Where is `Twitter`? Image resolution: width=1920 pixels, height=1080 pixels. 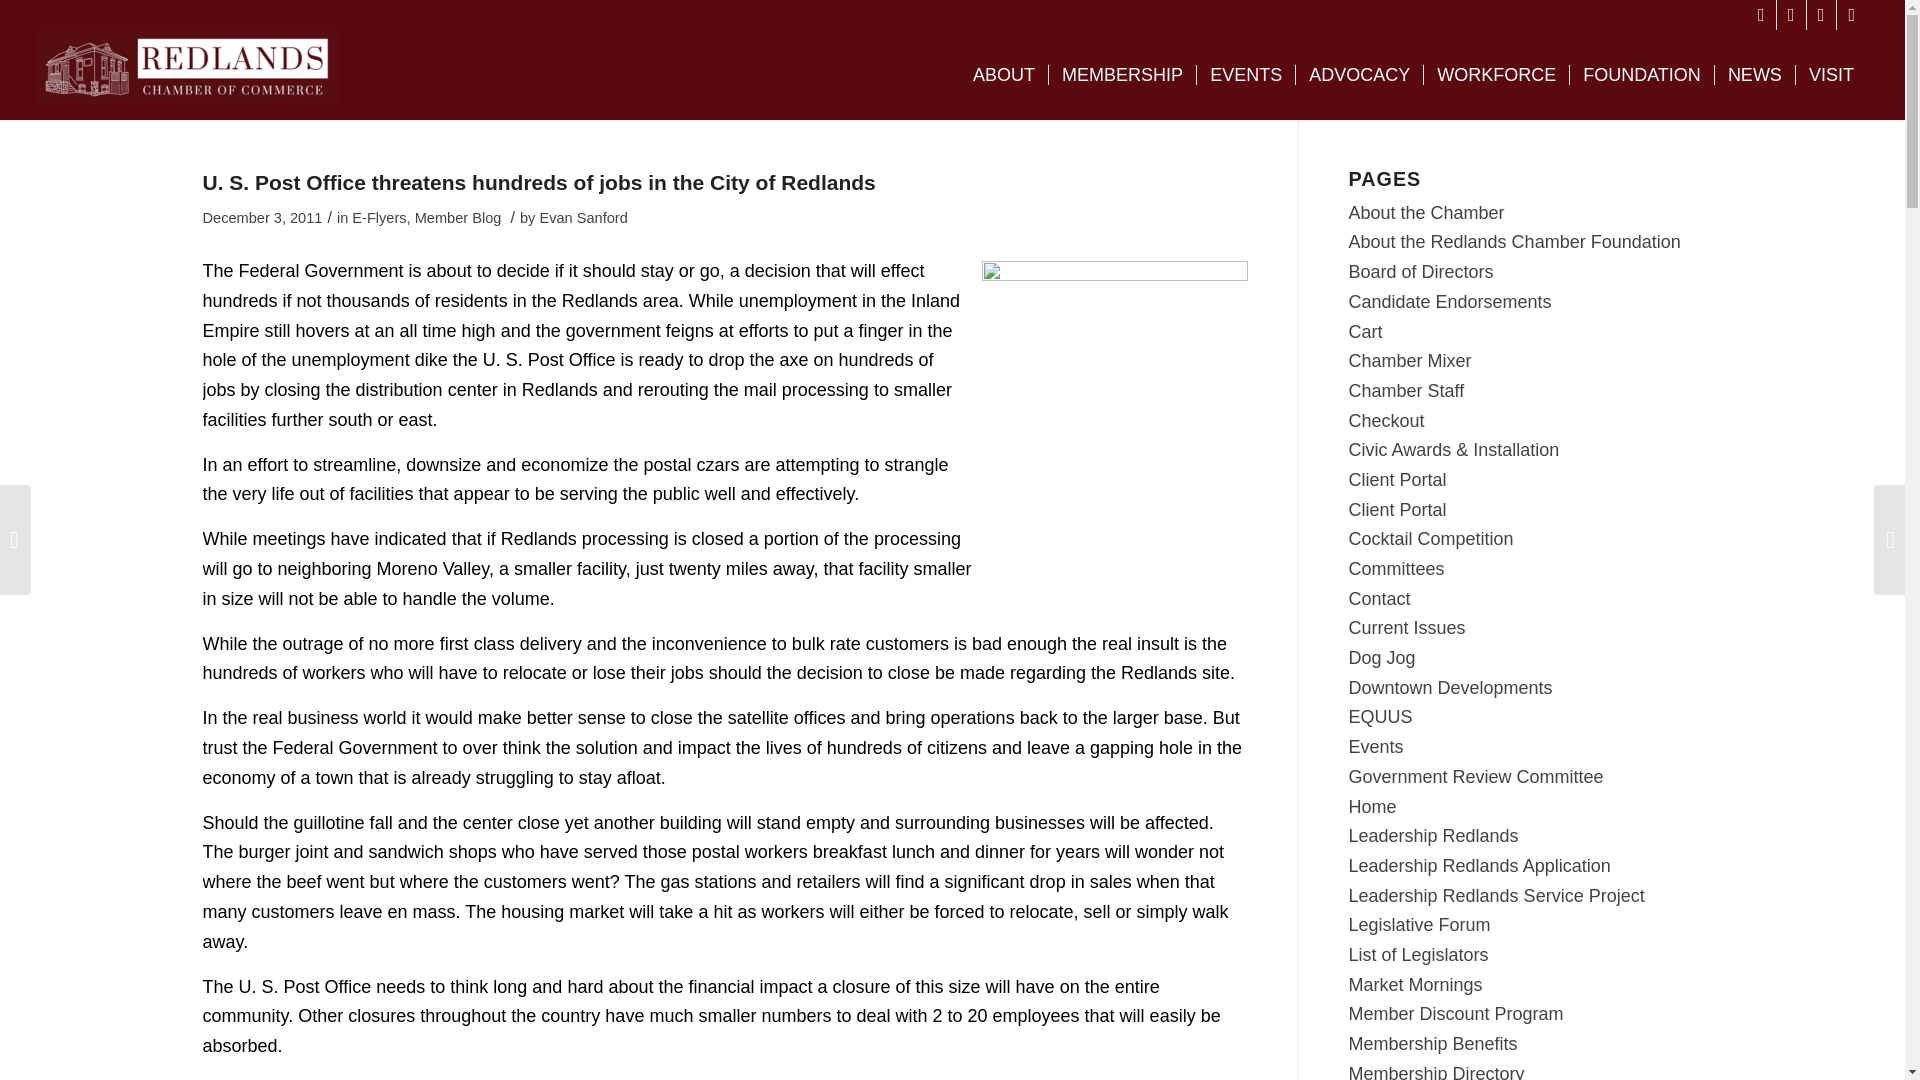 Twitter is located at coordinates (1792, 15).